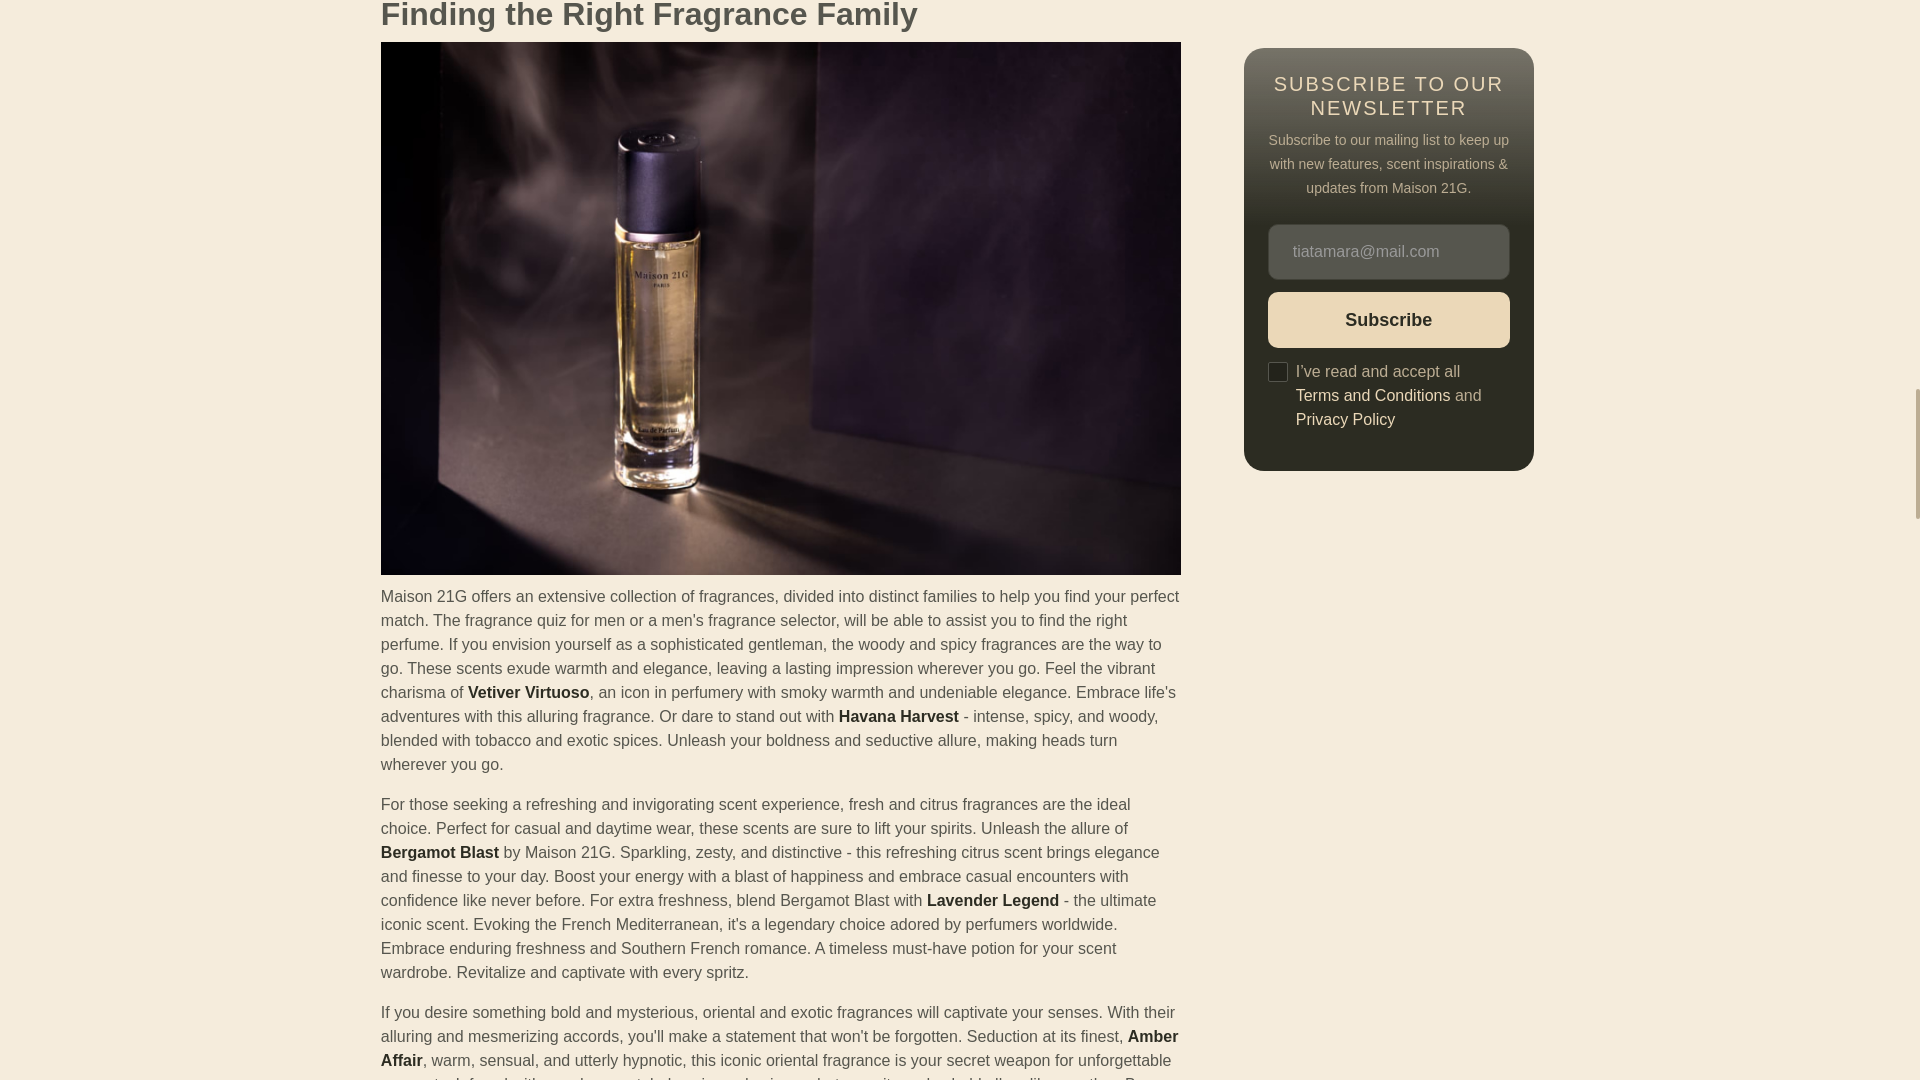 This screenshot has width=1920, height=1080. What do you see at coordinates (440, 852) in the screenshot?
I see `Bergamot Blast` at bounding box center [440, 852].